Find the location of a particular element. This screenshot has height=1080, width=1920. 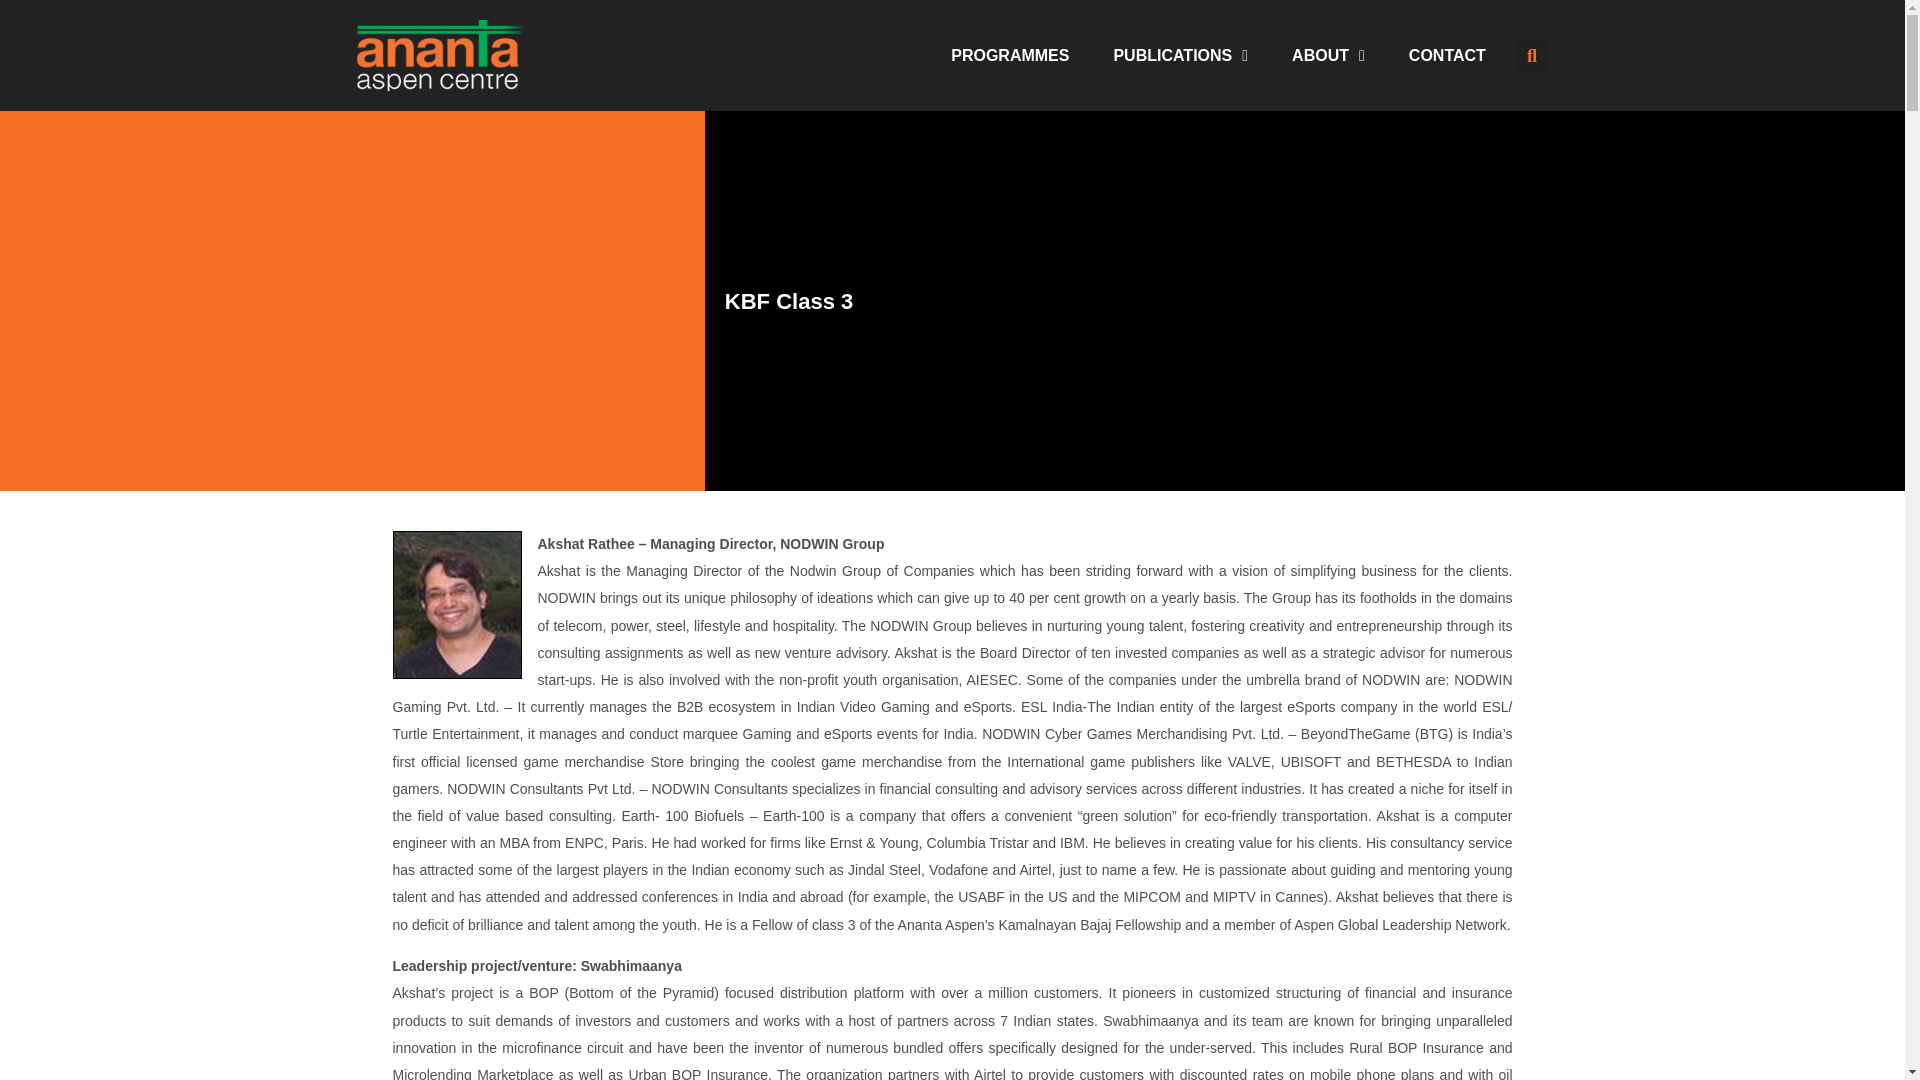

PROGRAMMES is located at coordinates (1010, 54).